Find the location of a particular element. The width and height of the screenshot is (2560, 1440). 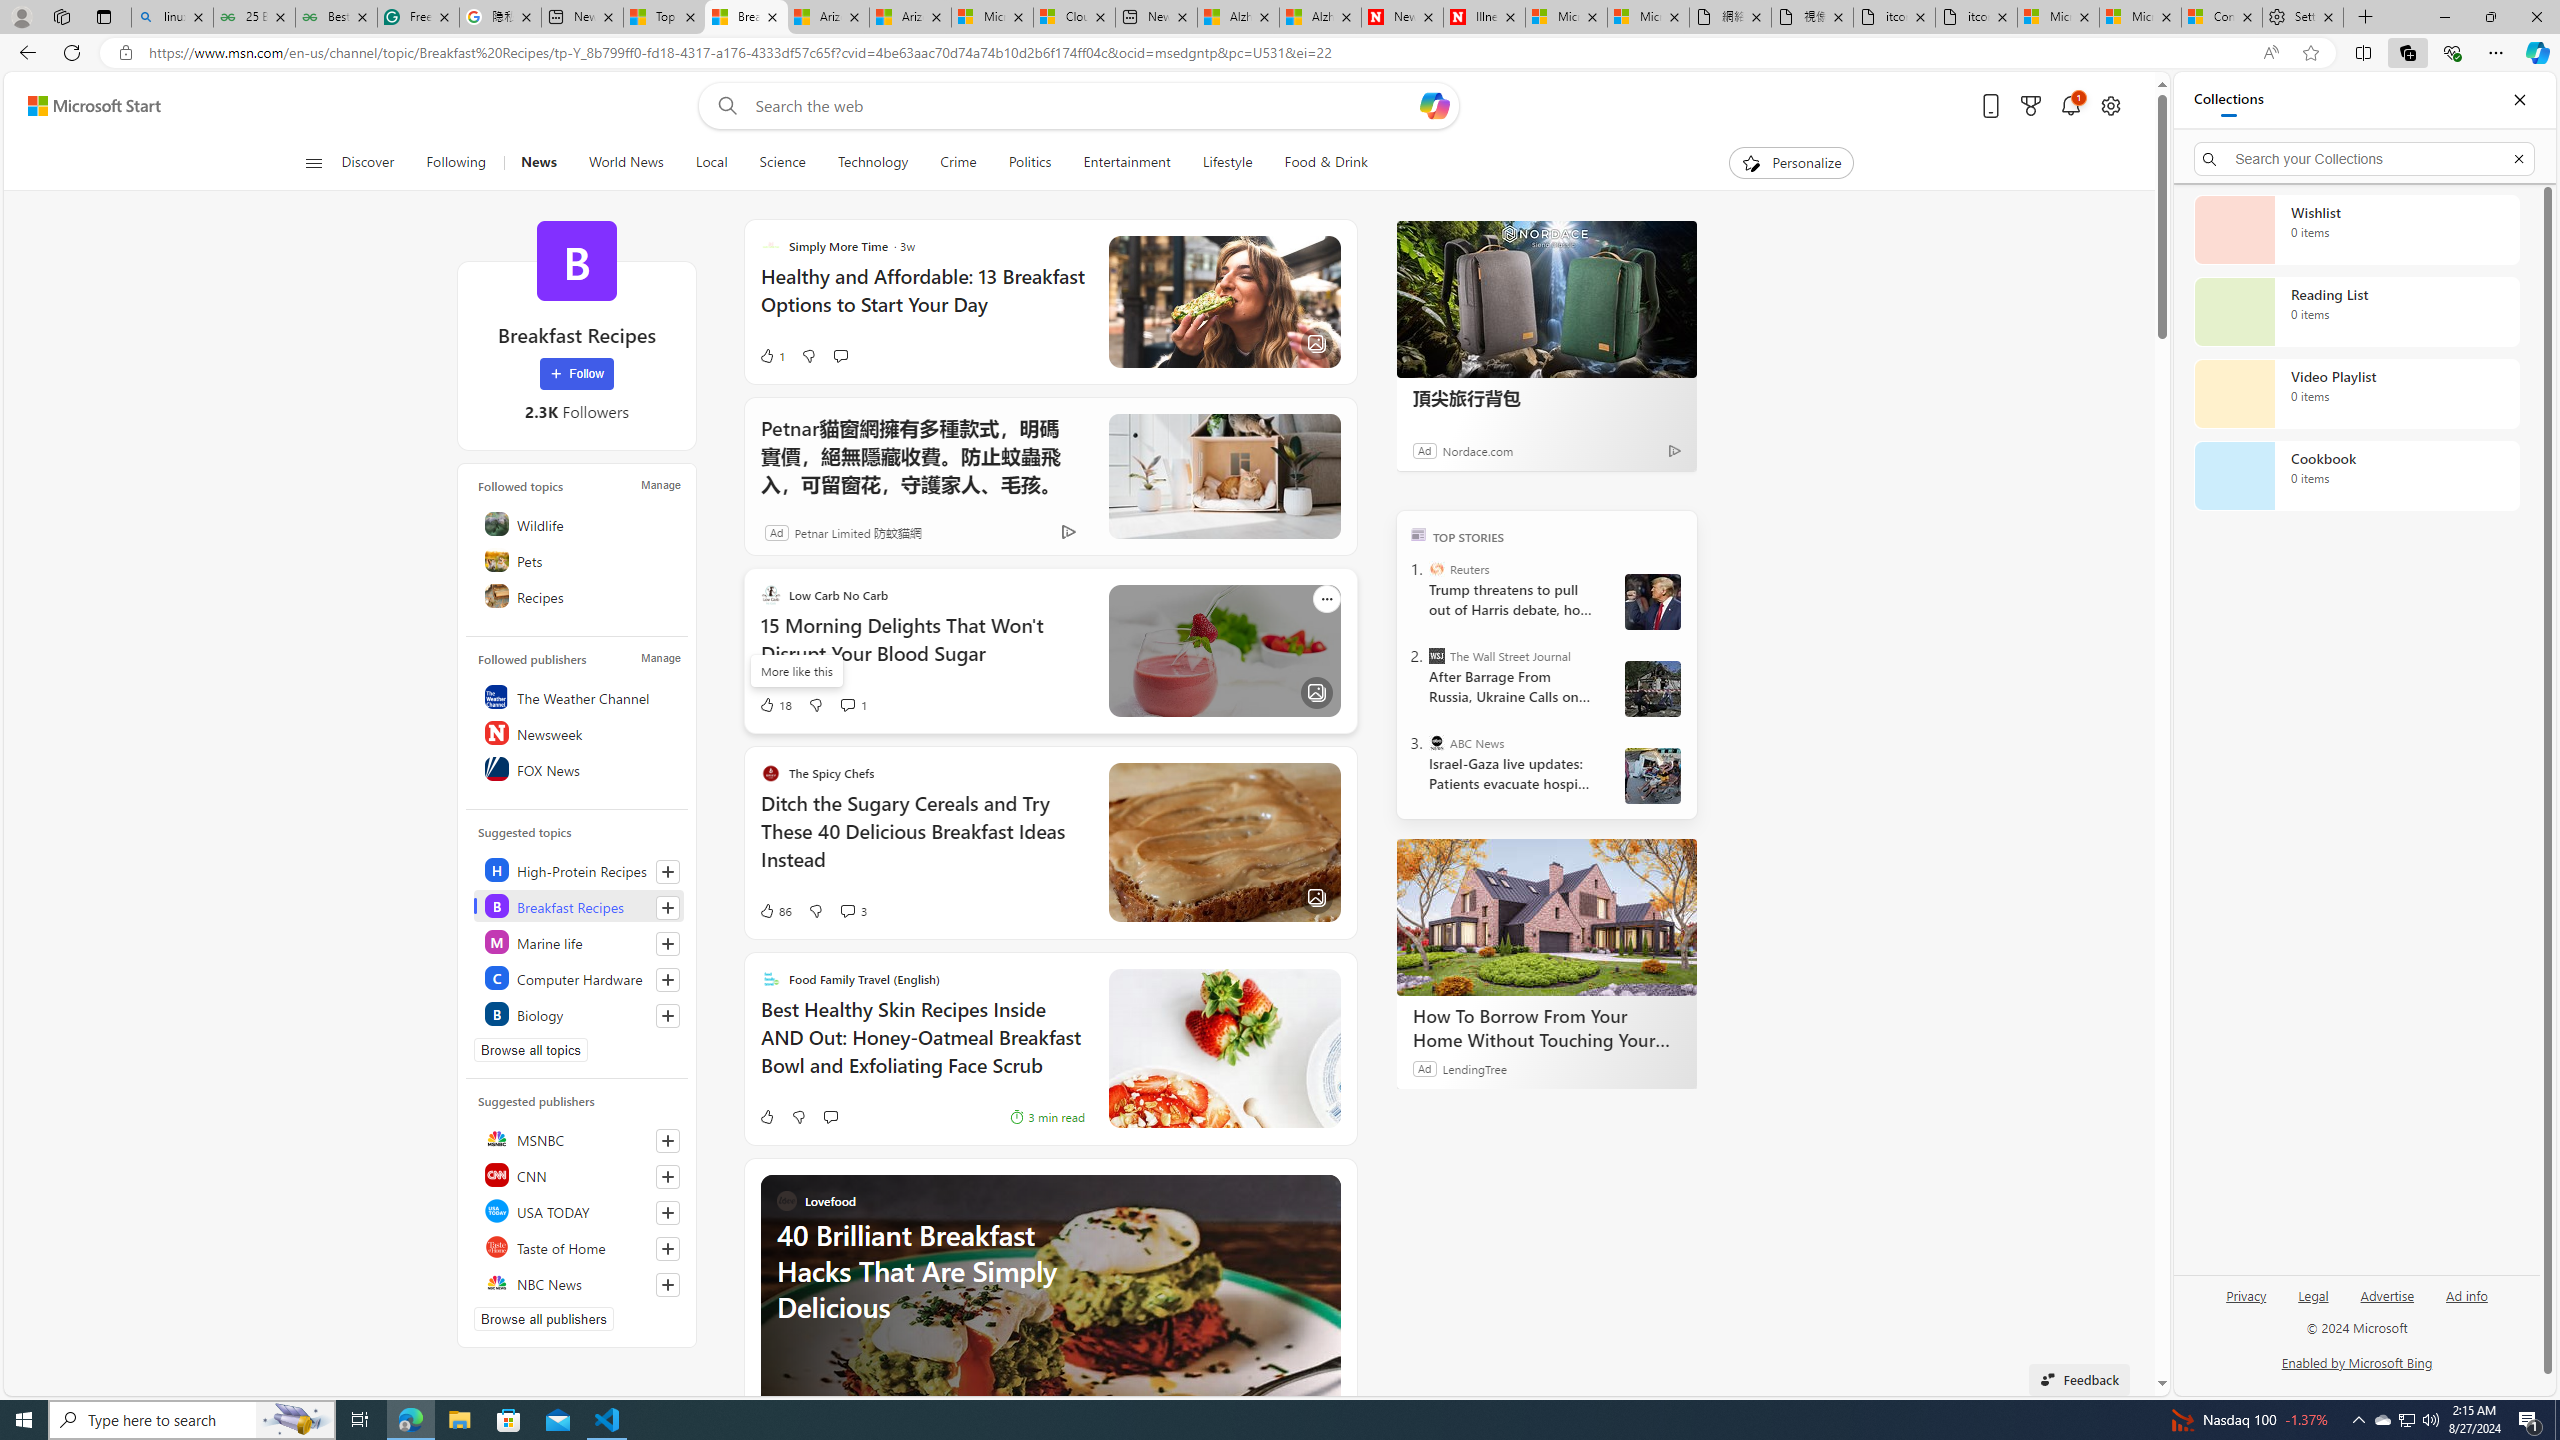

Cloud Computing Services | Microsoft Azure is located at coordinates (1074, 17).